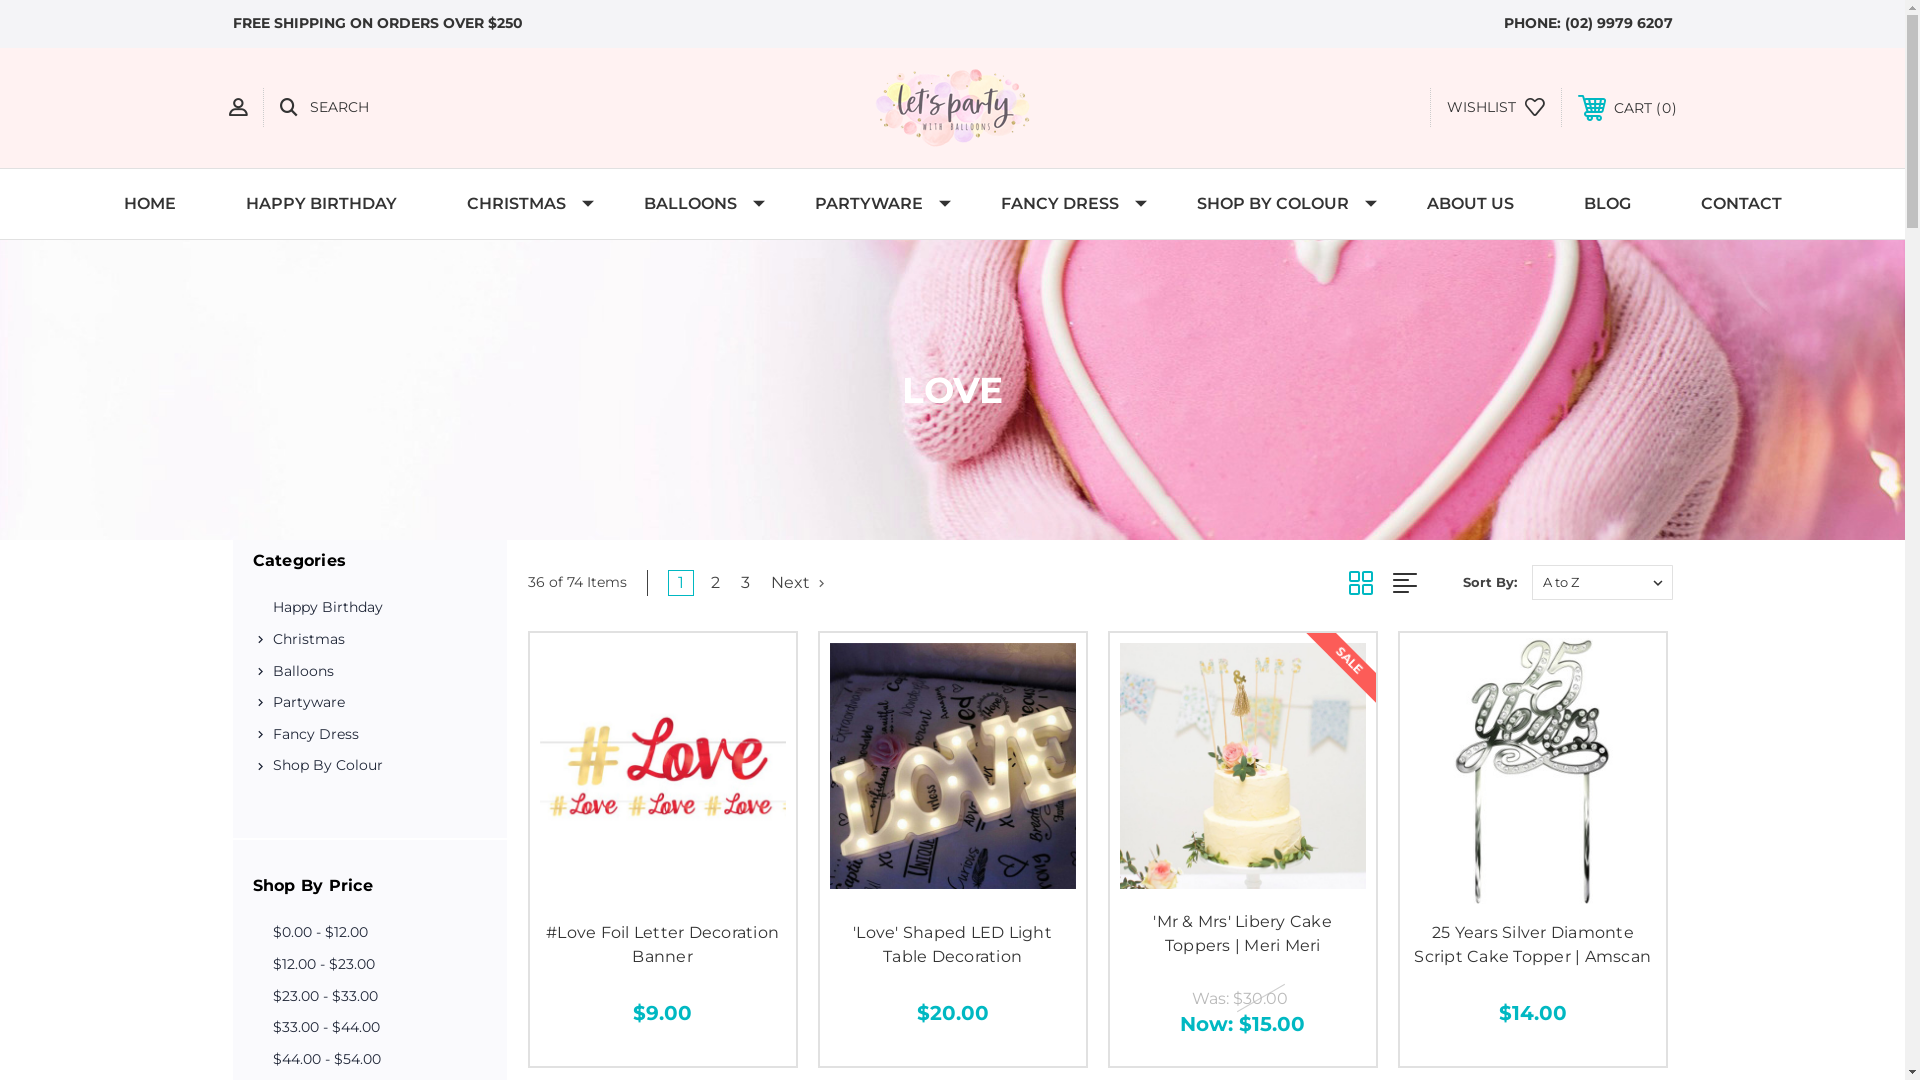  I want to click on HAPPY BIRTHDAY, so click(320, 204).